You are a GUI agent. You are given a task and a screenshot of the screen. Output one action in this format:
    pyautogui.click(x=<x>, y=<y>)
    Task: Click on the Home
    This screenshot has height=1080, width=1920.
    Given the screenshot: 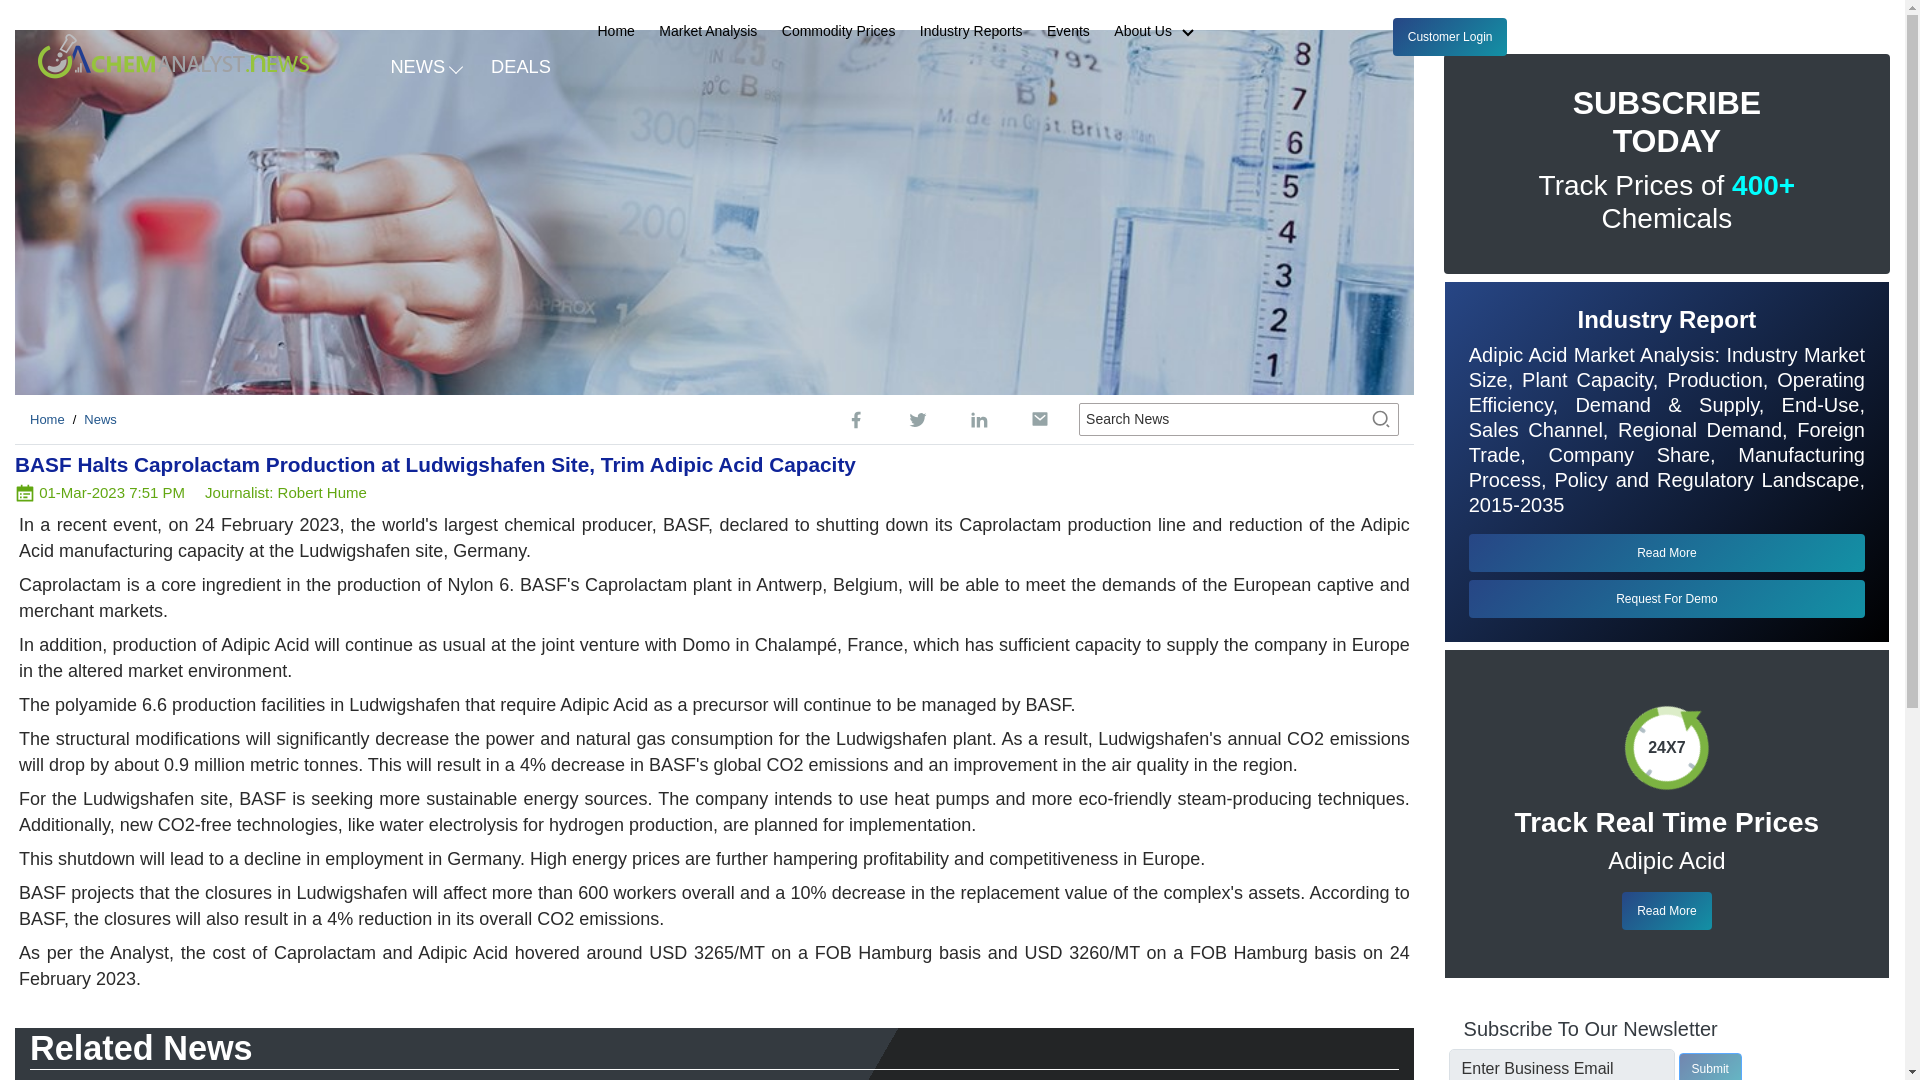 What is the action you would take?
    pyautogui.click(x=616, y=31)
    